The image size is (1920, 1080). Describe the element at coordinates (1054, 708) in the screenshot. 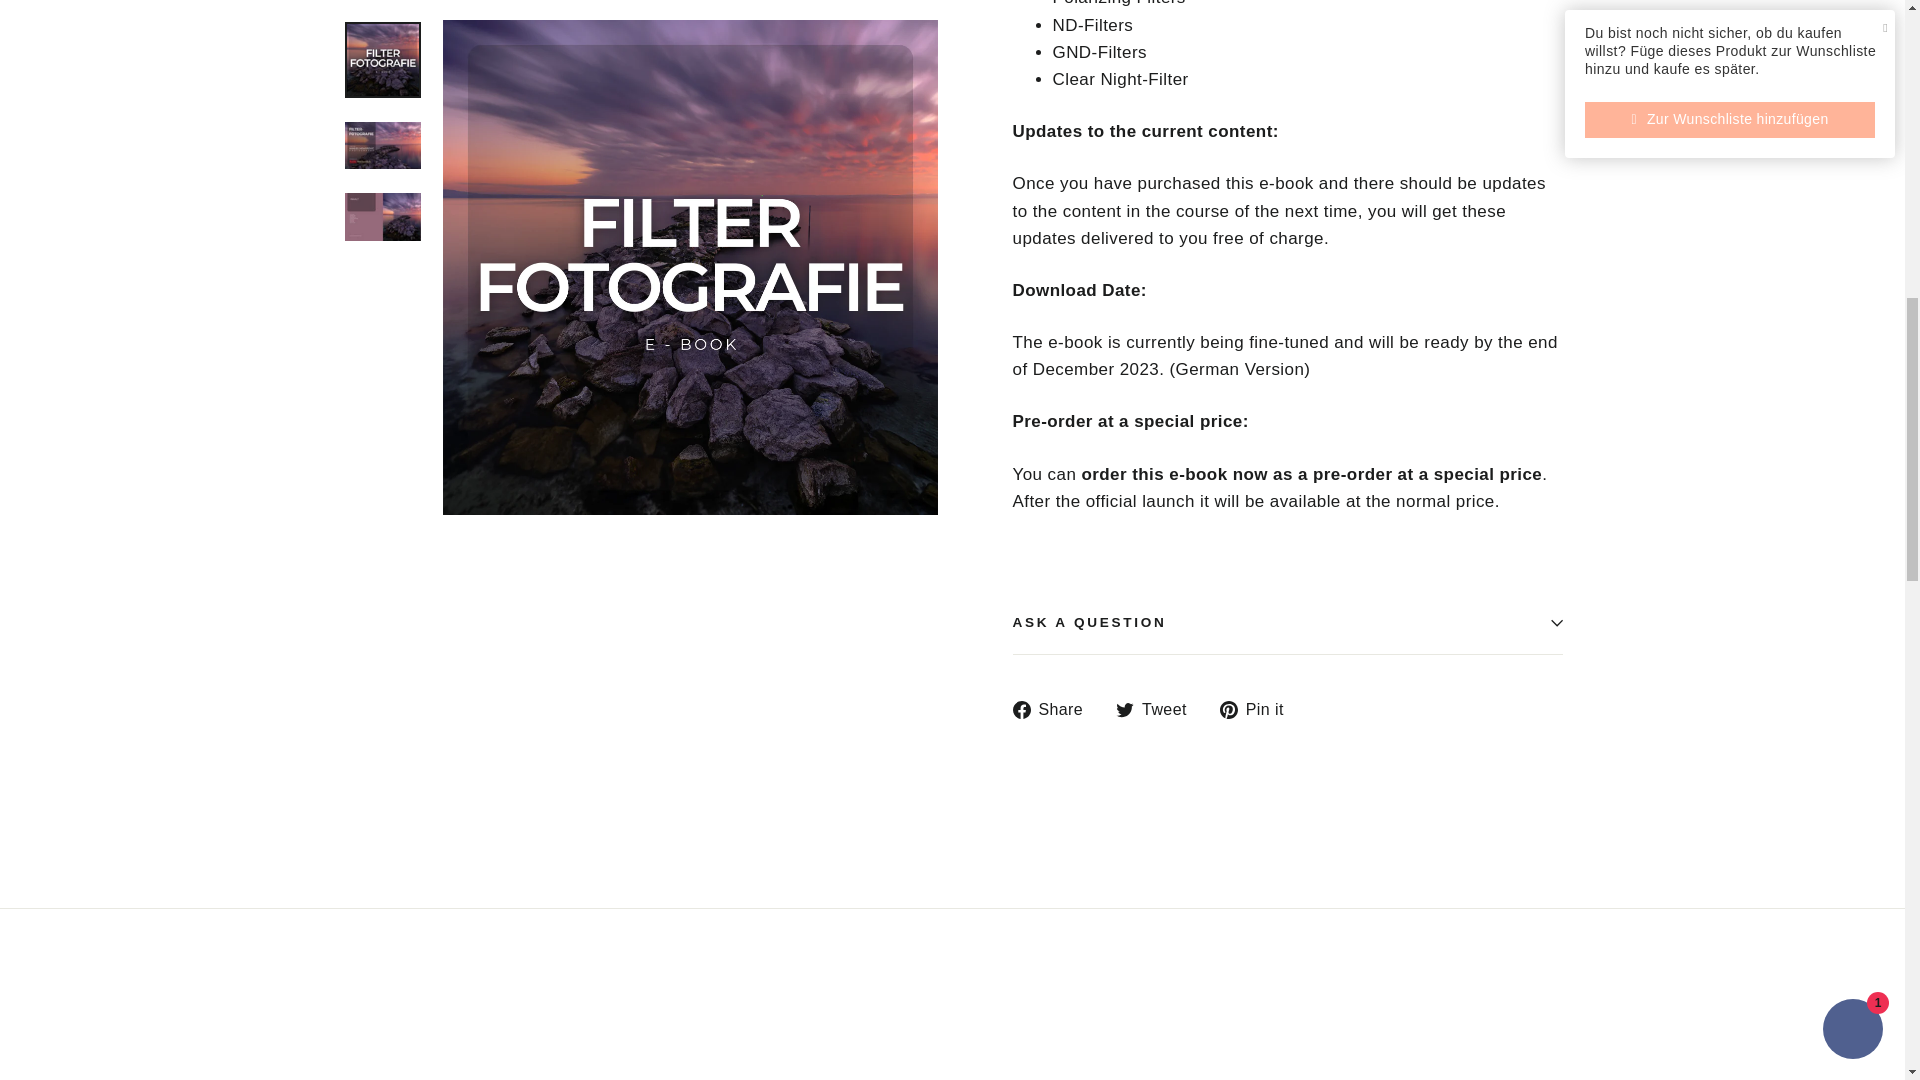

I see `Share on Facebook` at that location.